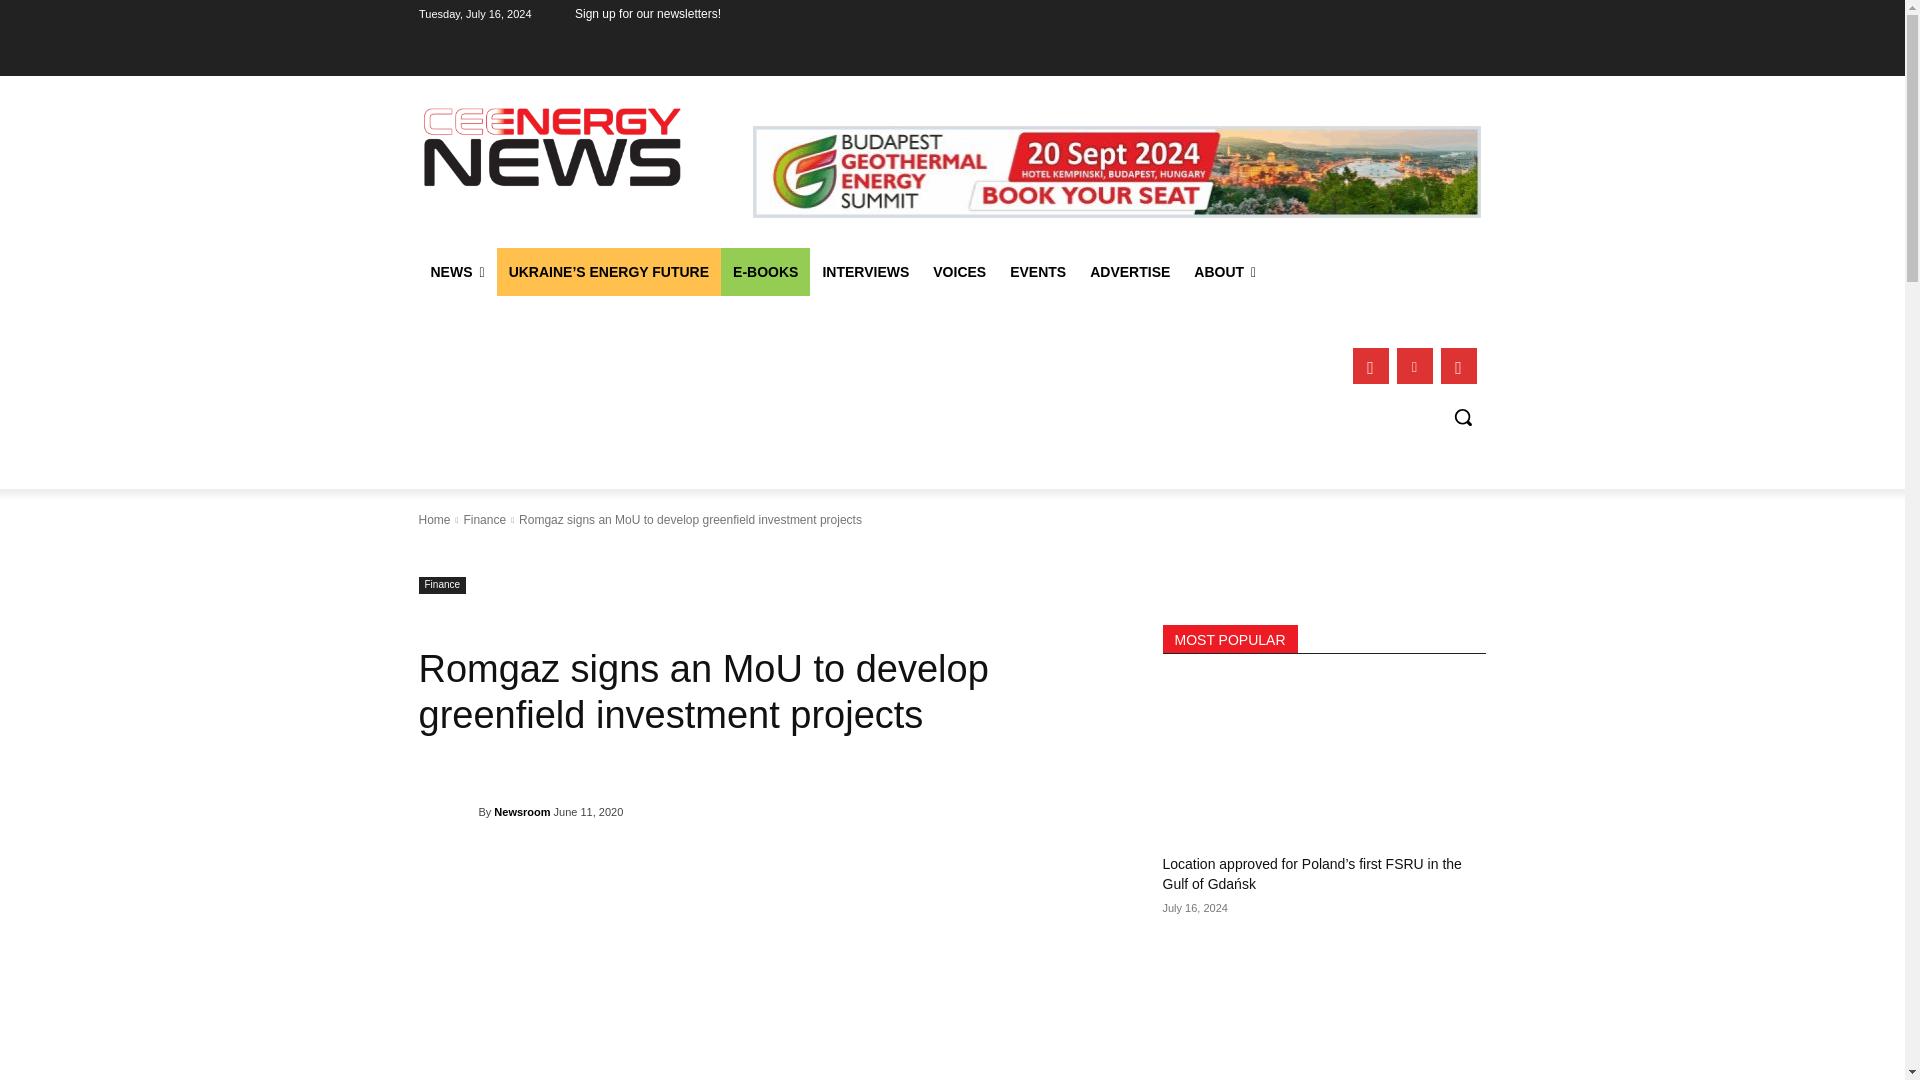 The width and height of the screenshot is (1920, 1080). Describe the element at coordinates (648, 14) in the screenshot. I see `Sign up for our newsletters!` at that location.